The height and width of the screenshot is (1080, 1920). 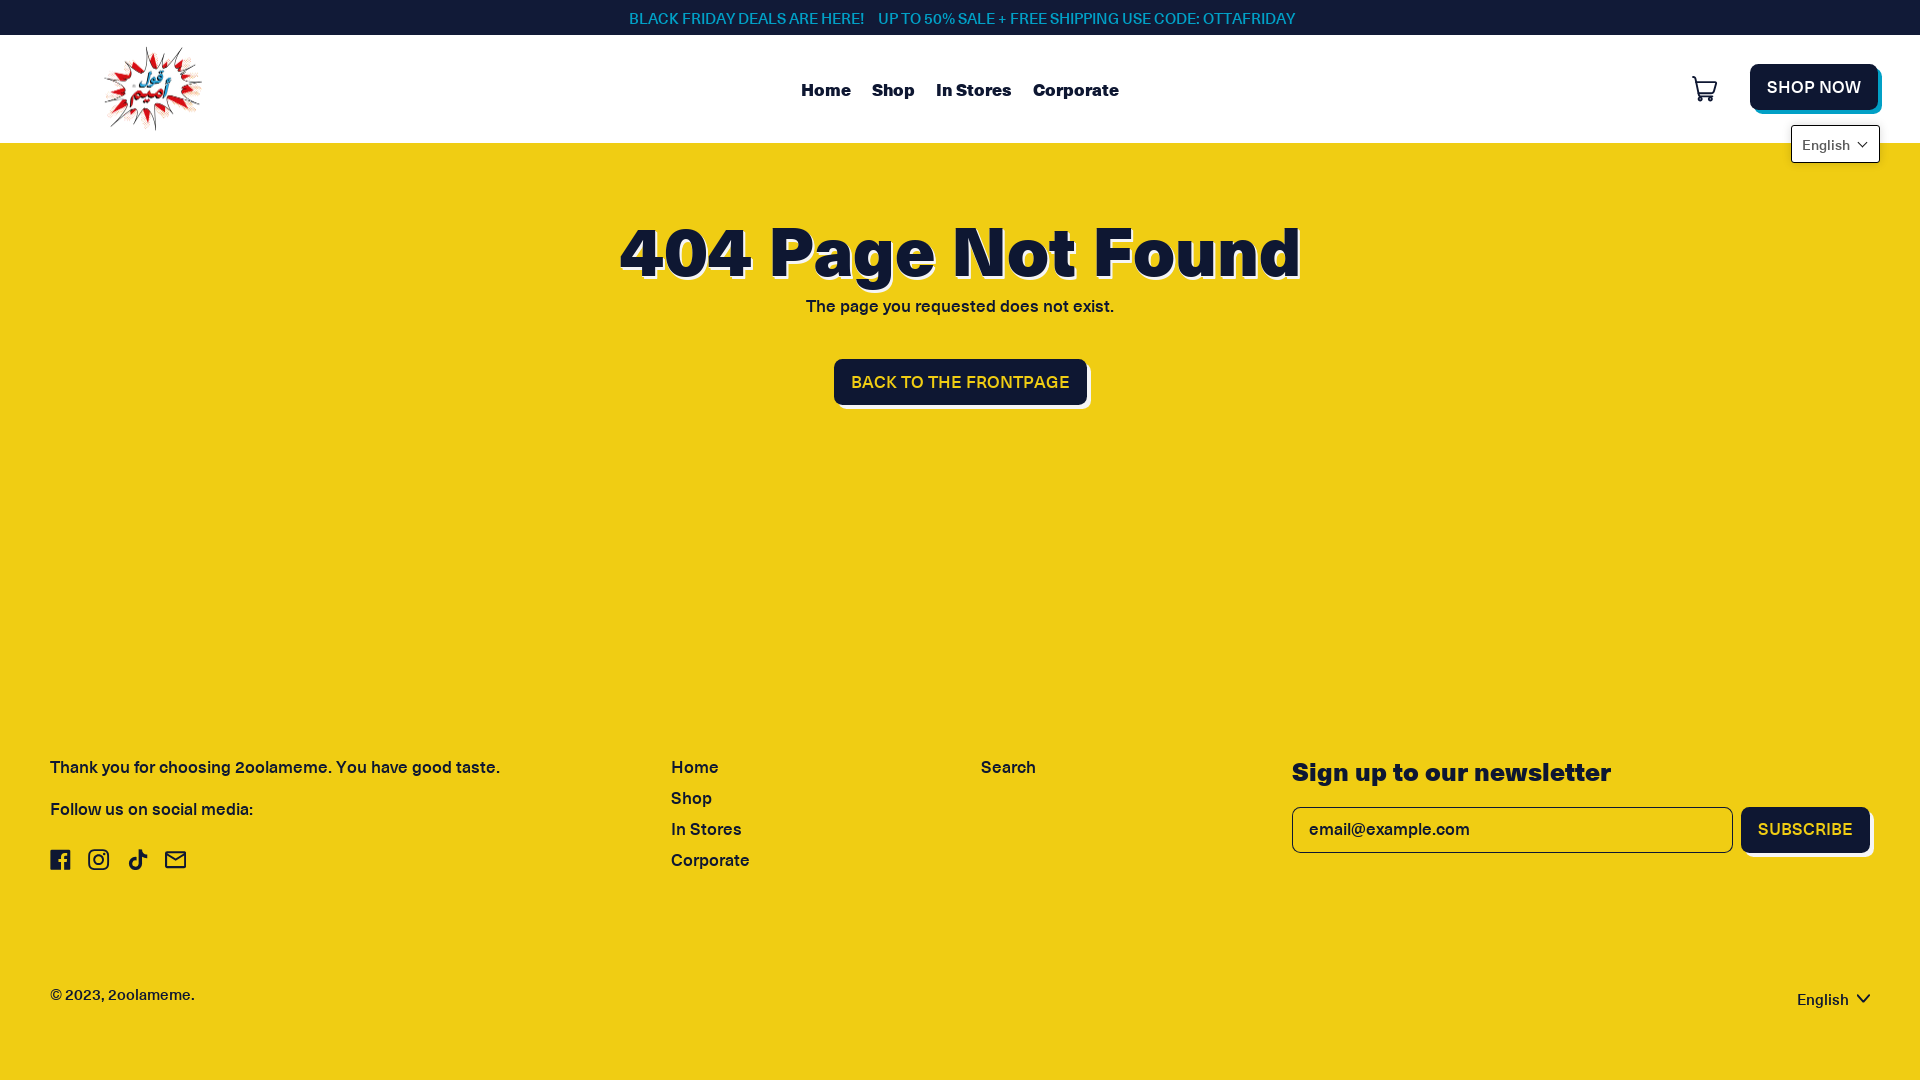 I want to click on BACK TO THE FRONTPAGE, so click(x=960, y=382).